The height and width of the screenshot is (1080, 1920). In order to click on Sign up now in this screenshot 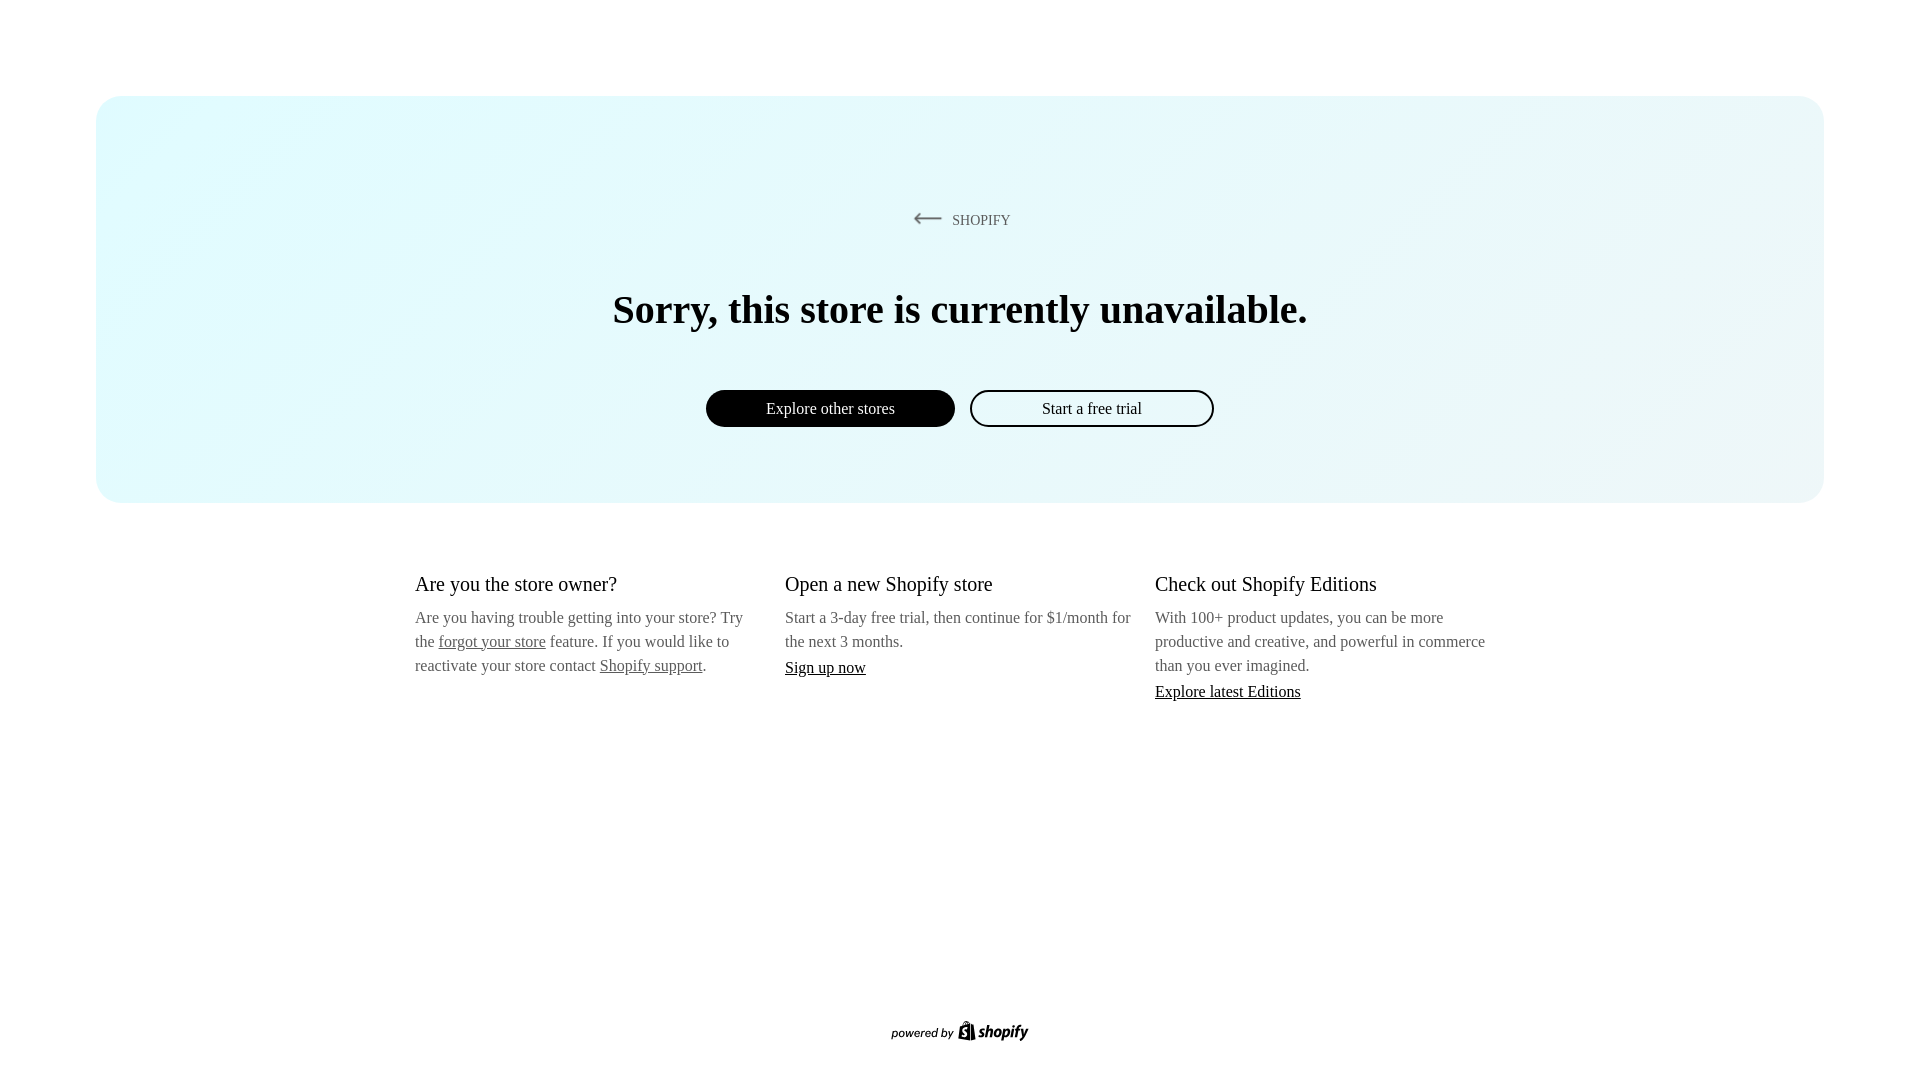, I will do `click(825, 667)`.